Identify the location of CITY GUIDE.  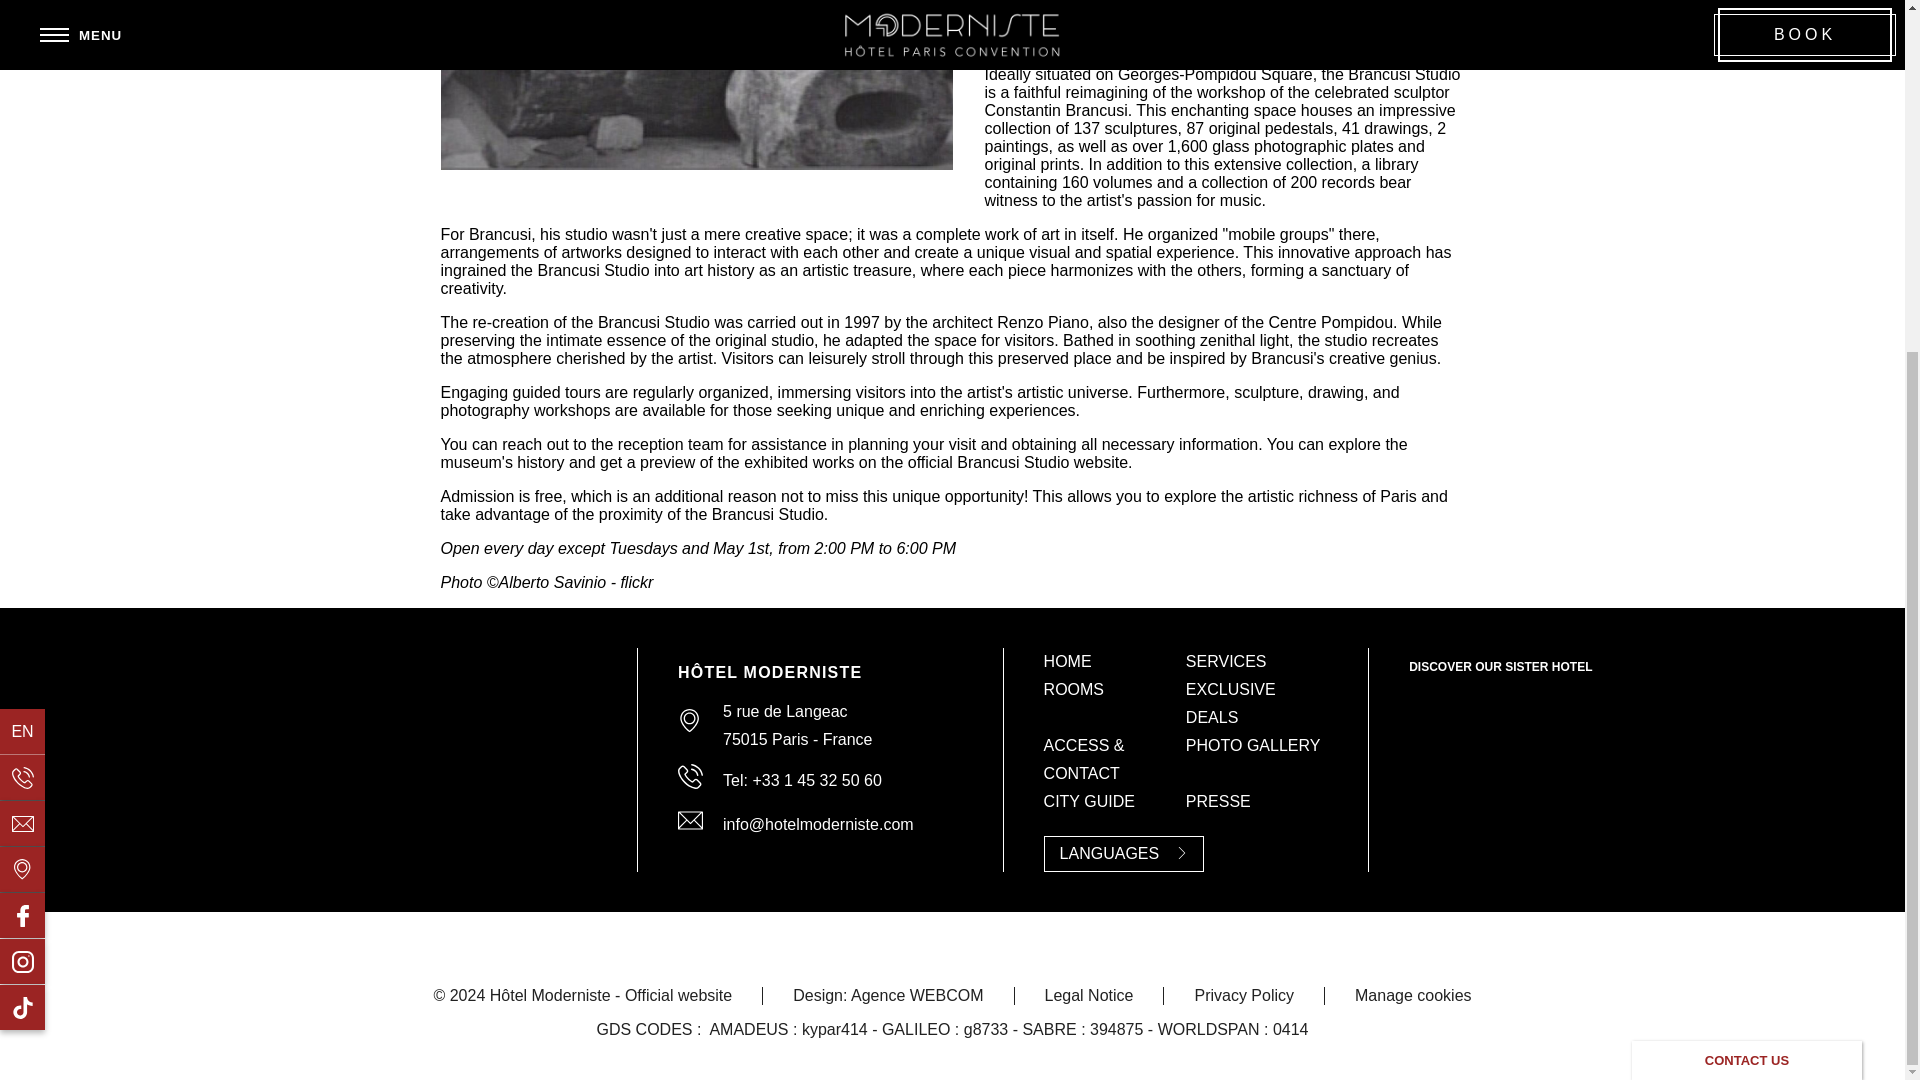
(1089, 801).